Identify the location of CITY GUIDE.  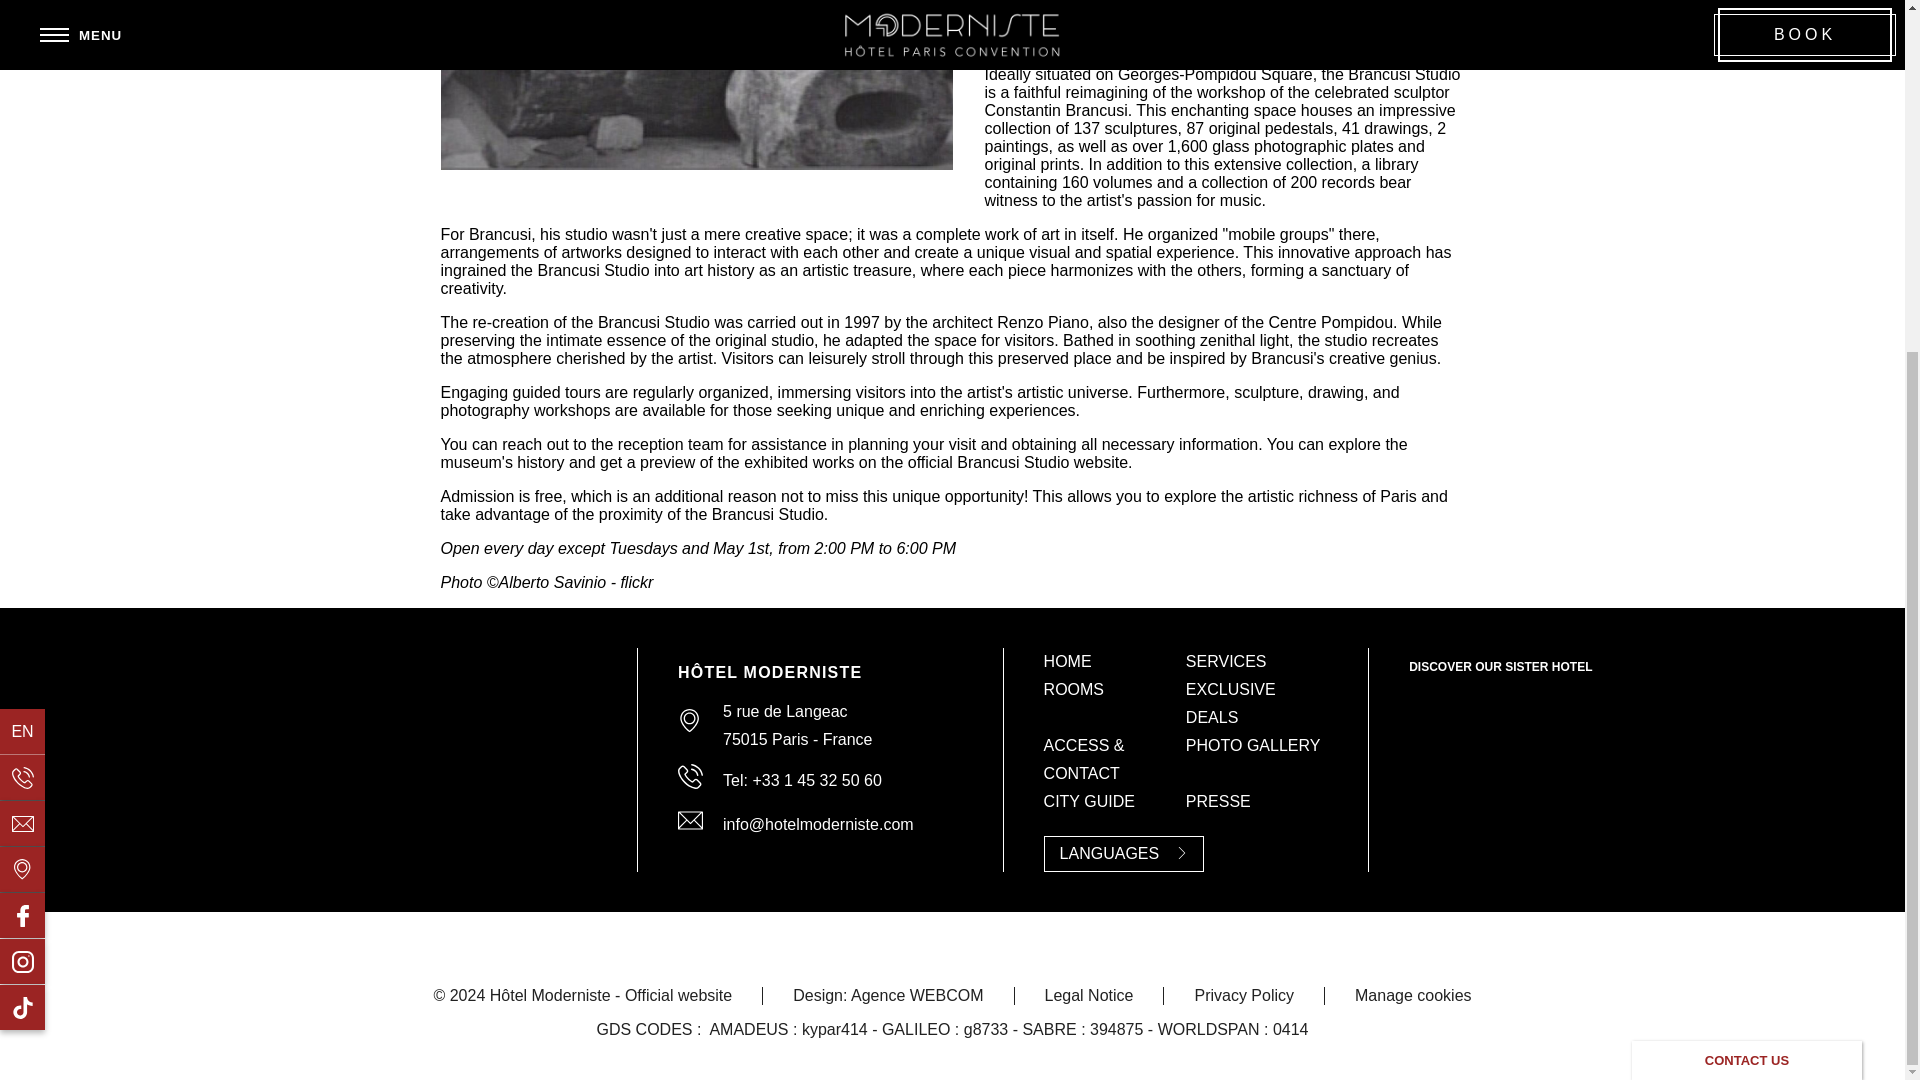
(1089, 801).